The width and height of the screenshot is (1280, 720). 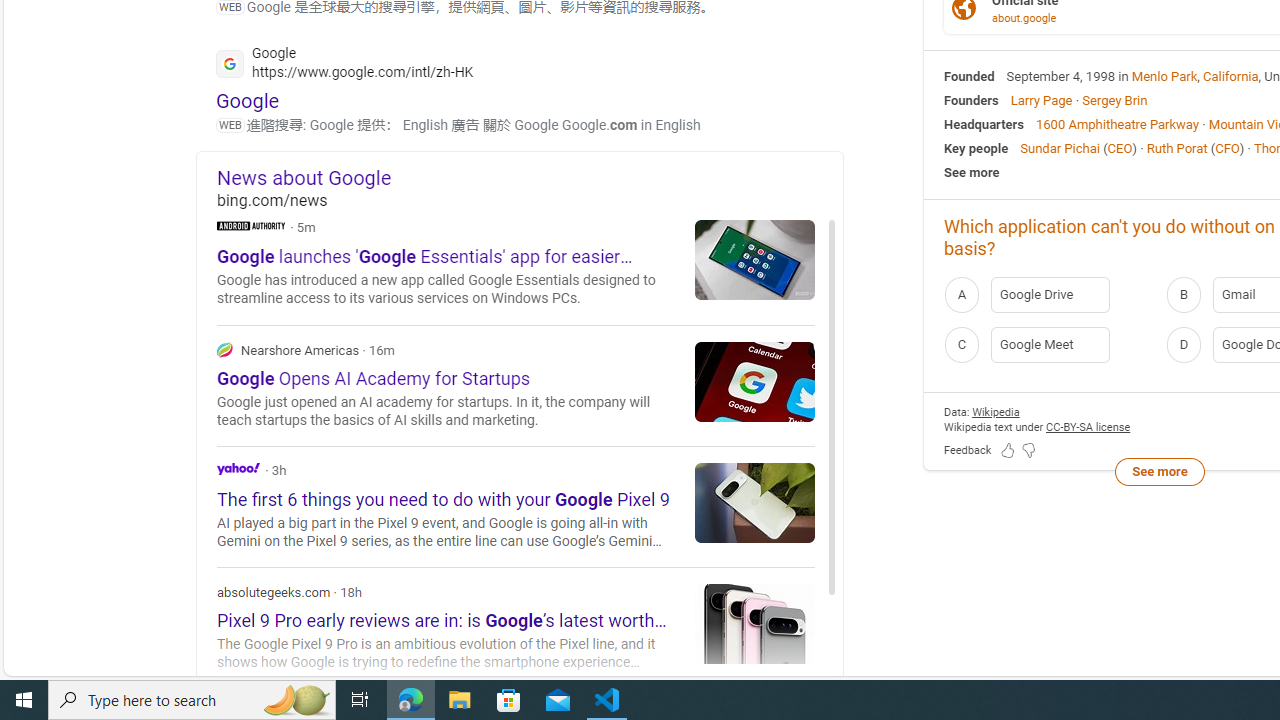 I want to click on The first 6 things you need to do with your Google Pixel 9, so click(x=755, y=502).